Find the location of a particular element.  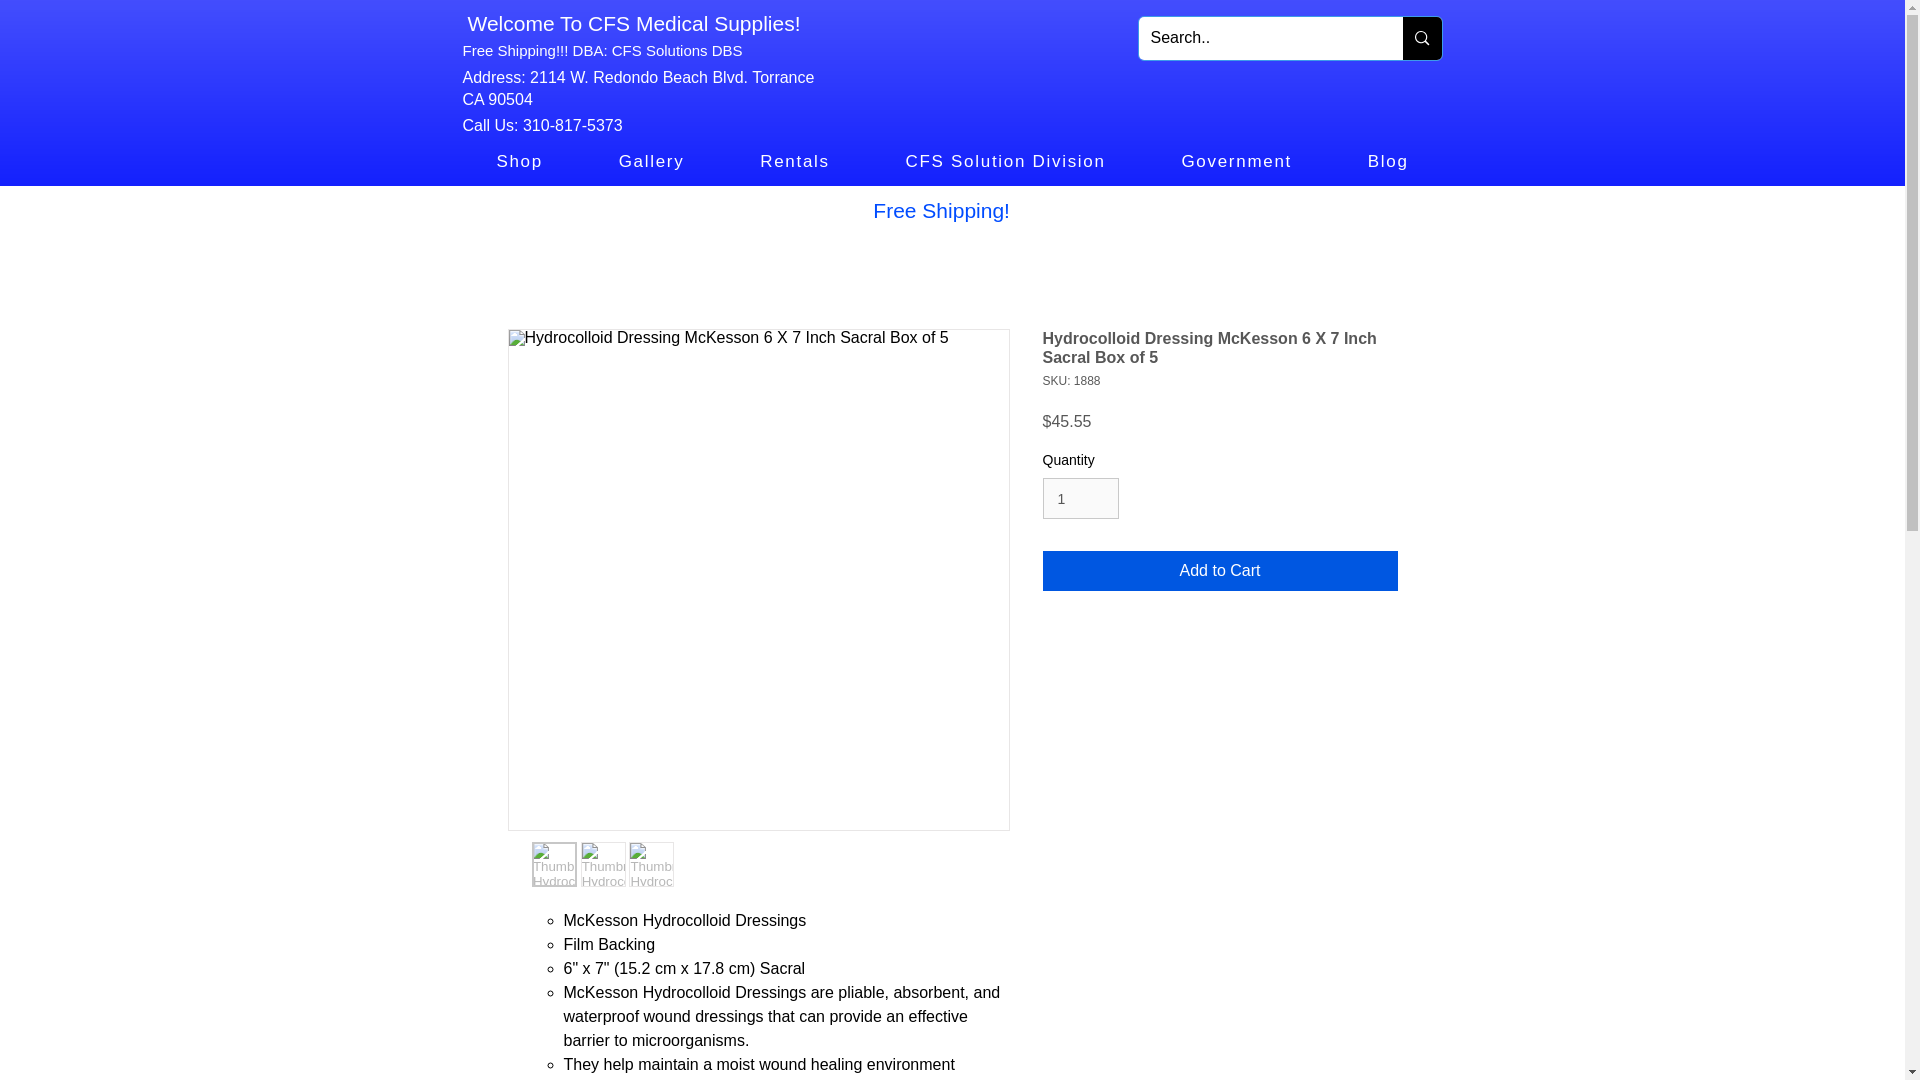

1 is located at coordinates (1080, 498).